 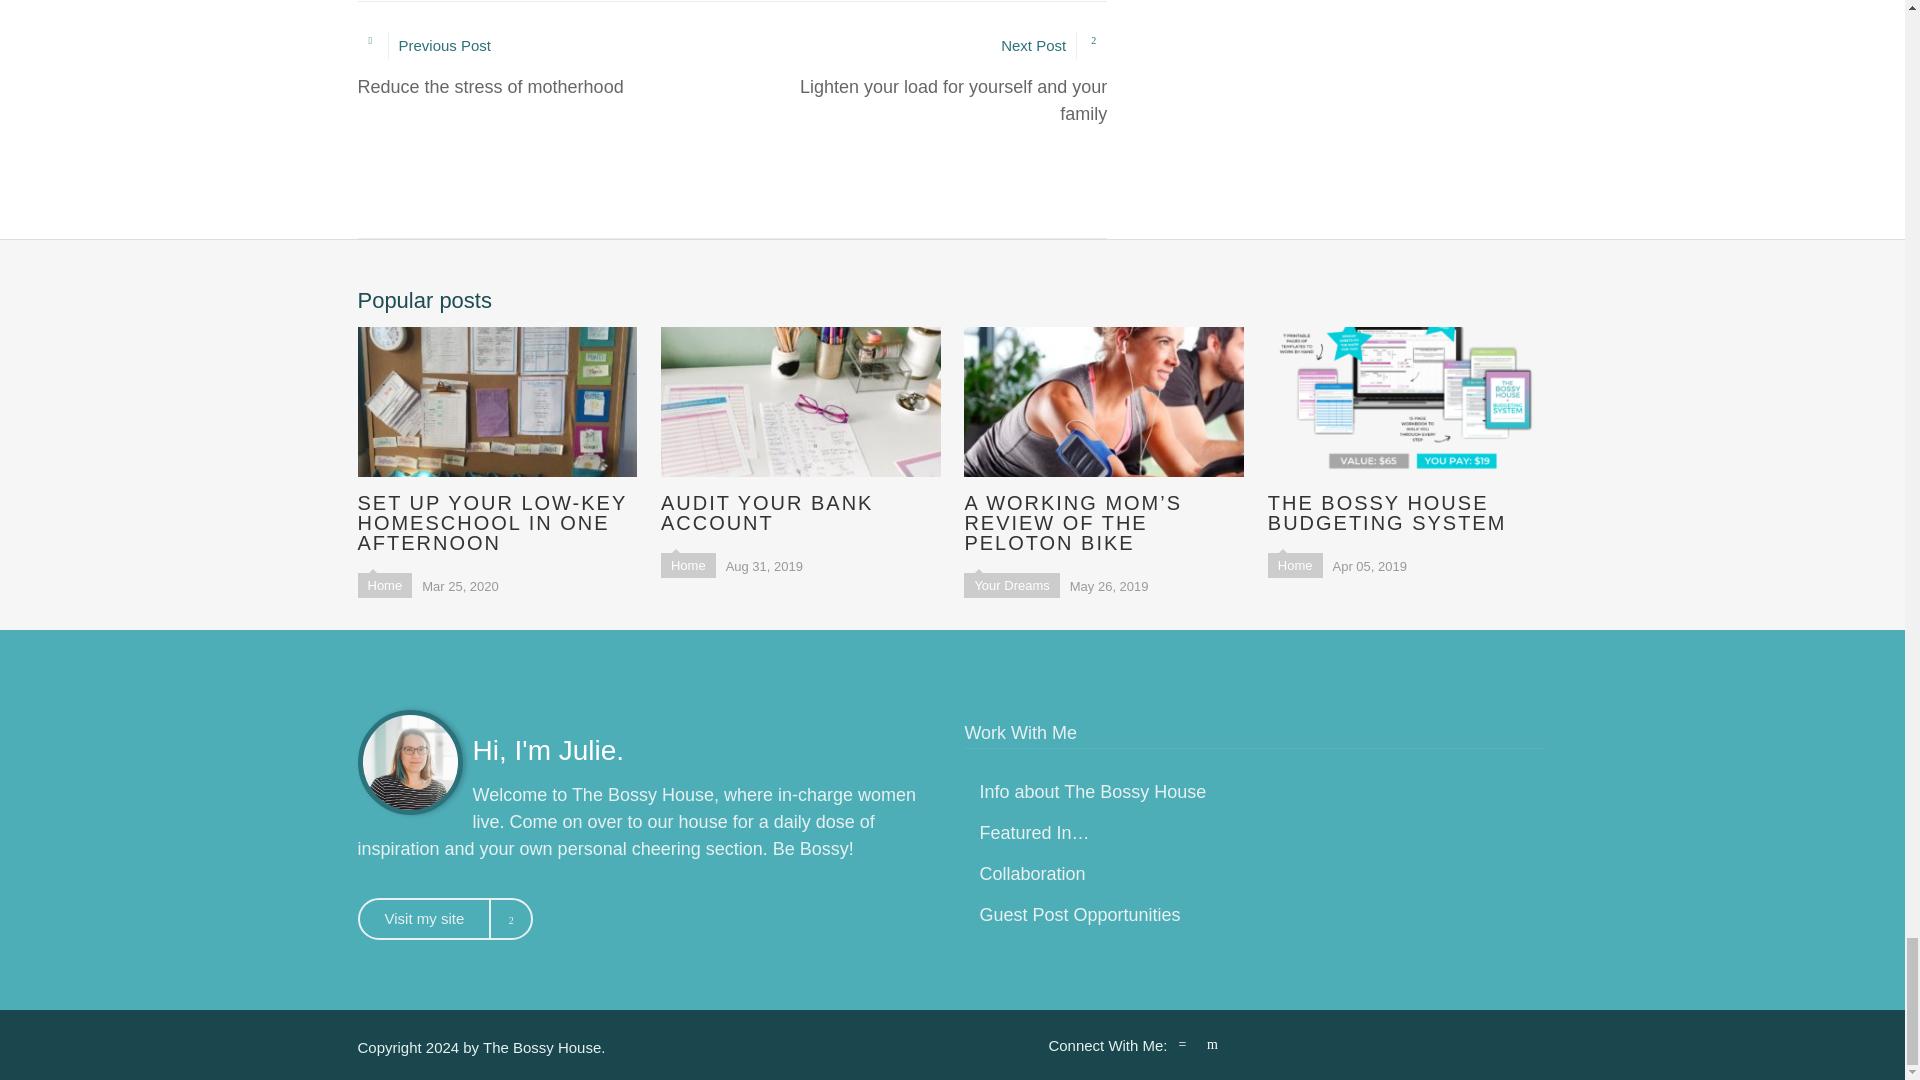 What do you see at coordinates (1294, 564) in the screenshot?
I see `Home` at bounding box center [1294, 564].